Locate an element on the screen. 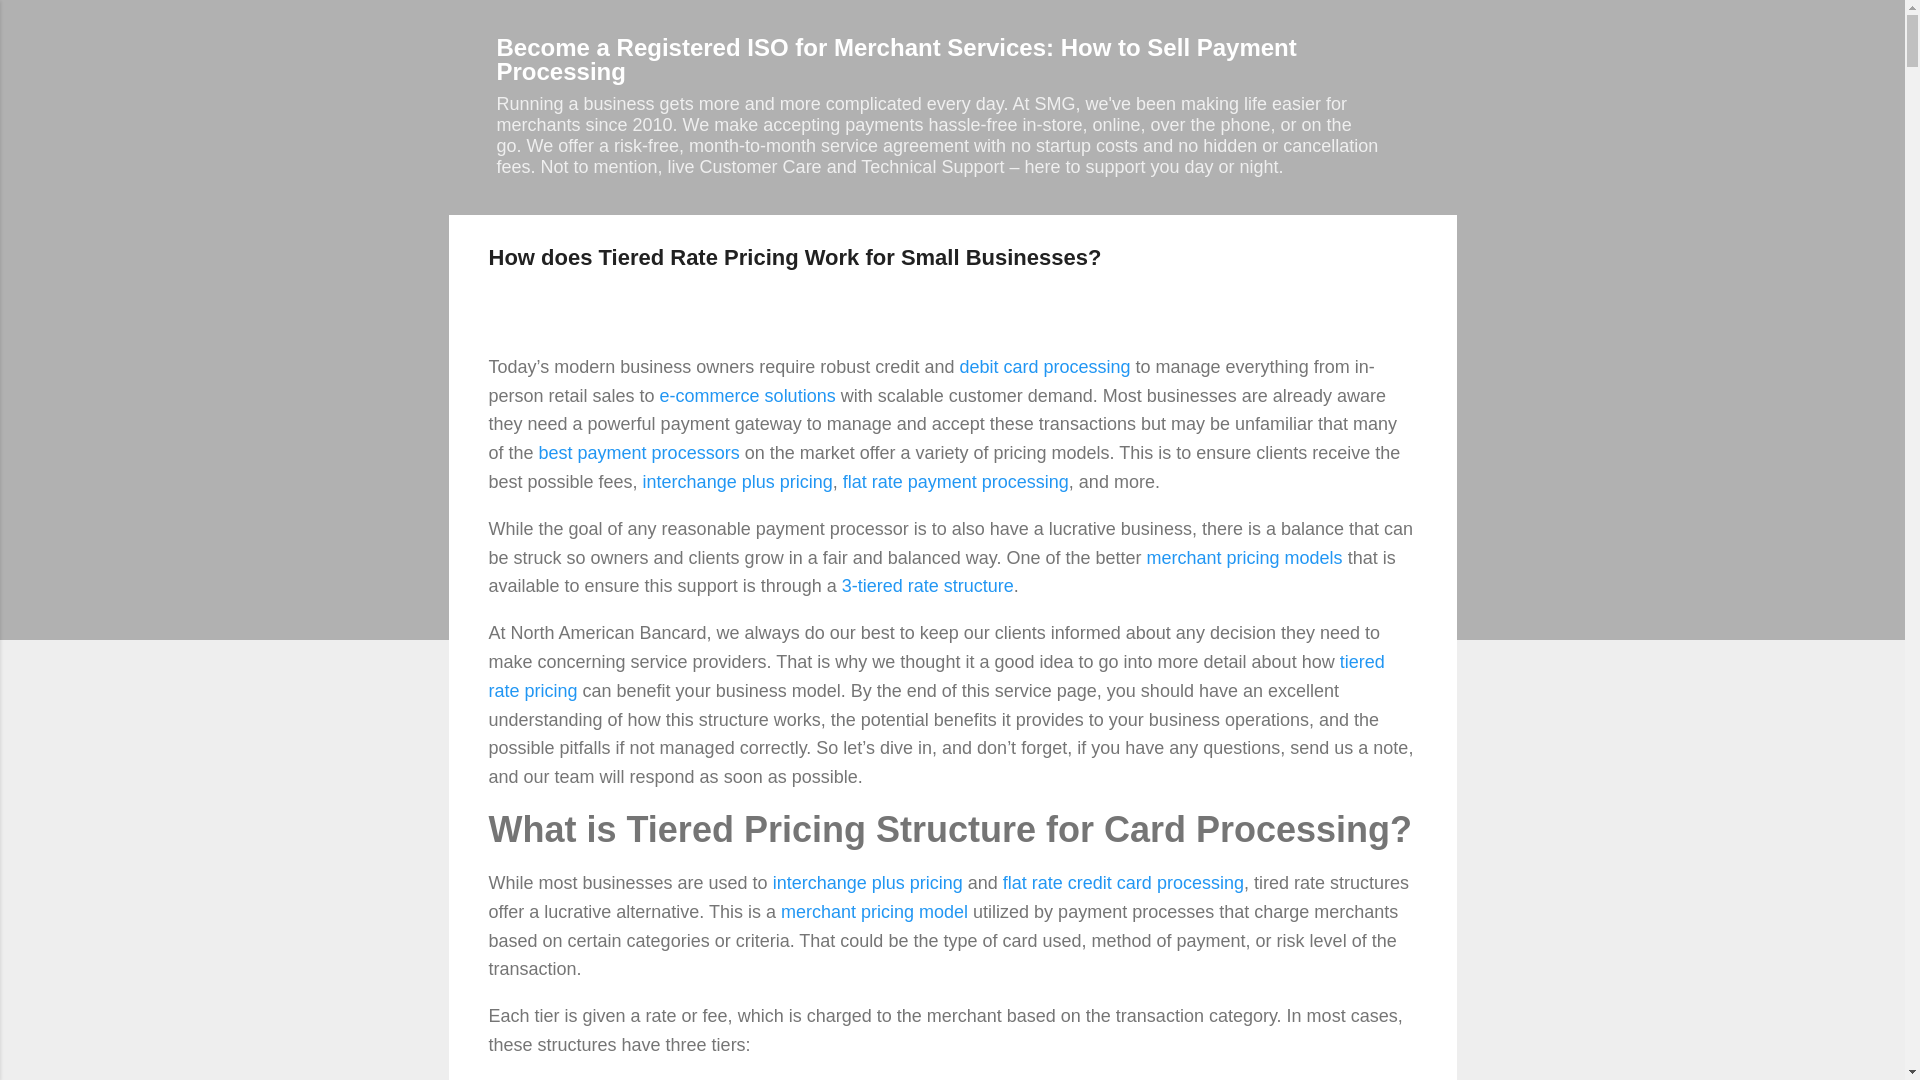 The width and height of the screenshot is (1920, 1080). debit card processing is located at coordinates (1044, 366).